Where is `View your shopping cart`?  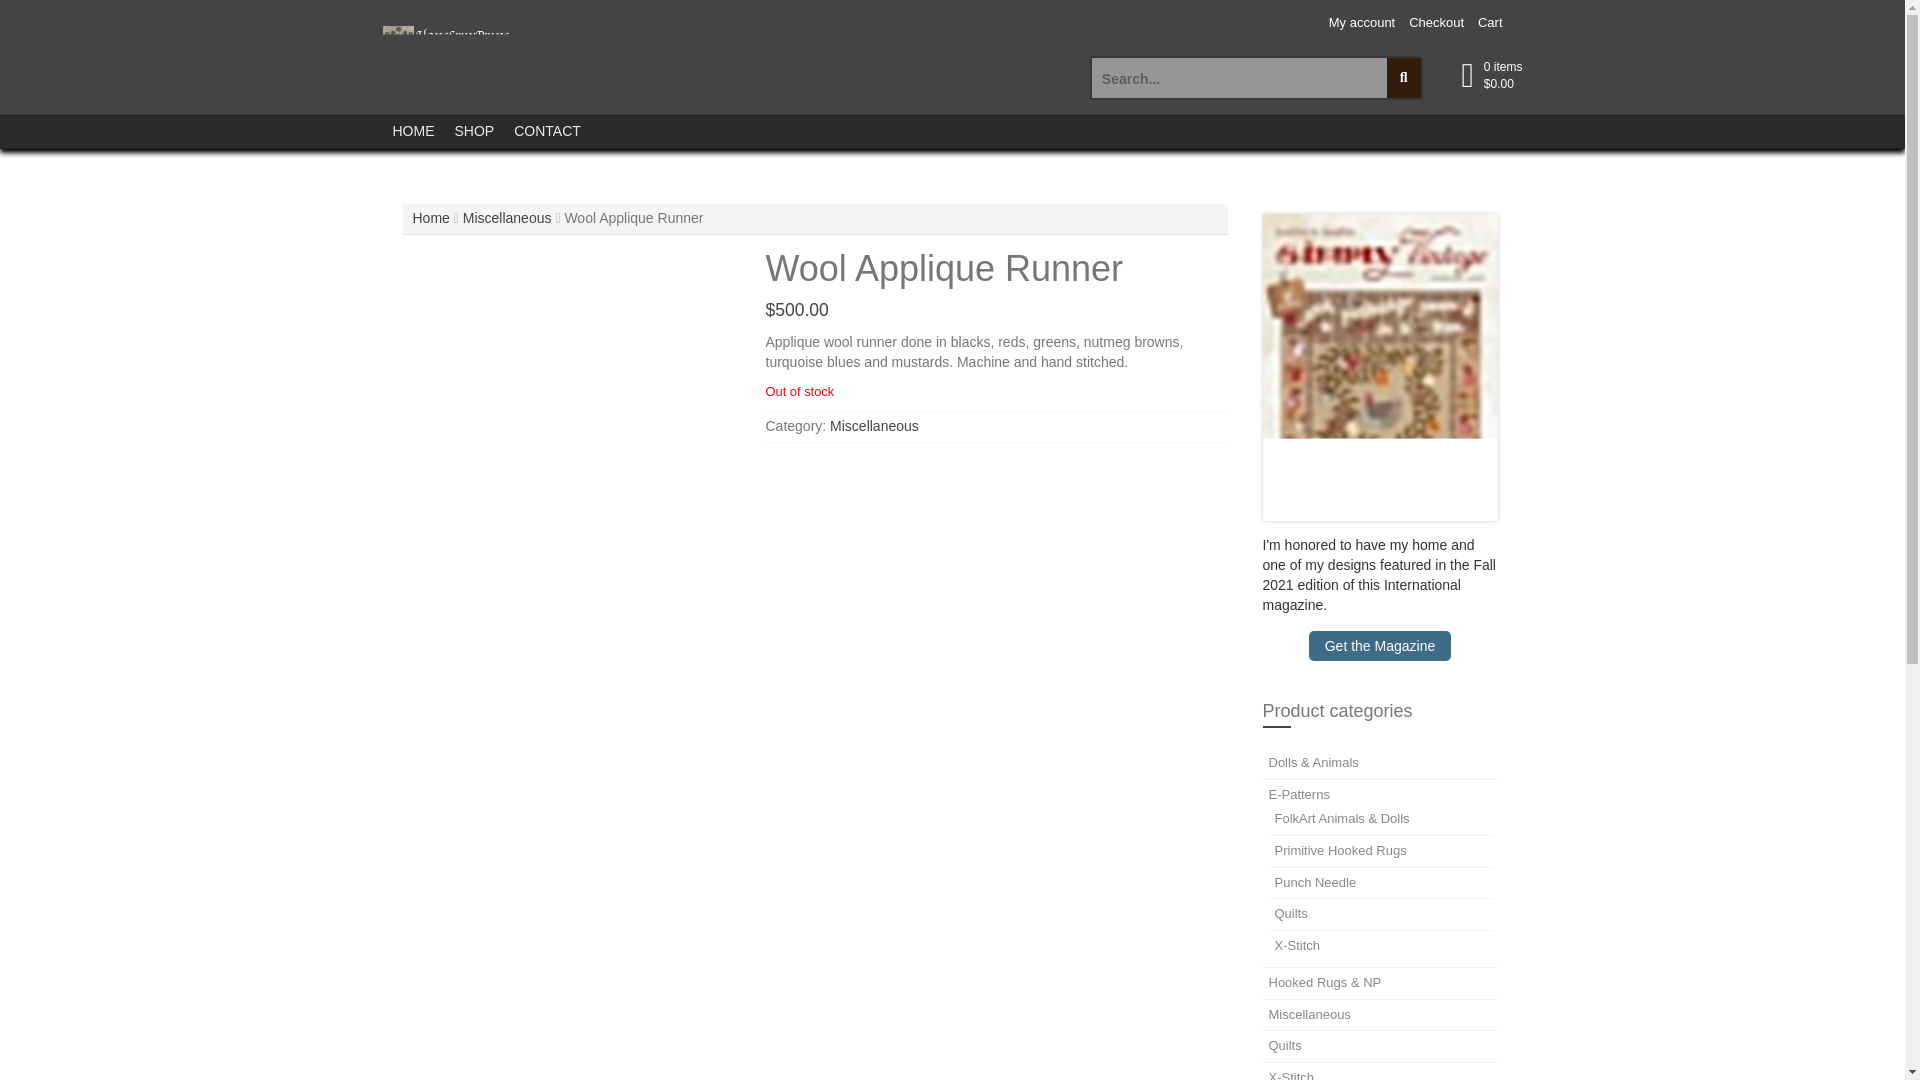
View your shopping cart is located at coordinates (1503, 76).